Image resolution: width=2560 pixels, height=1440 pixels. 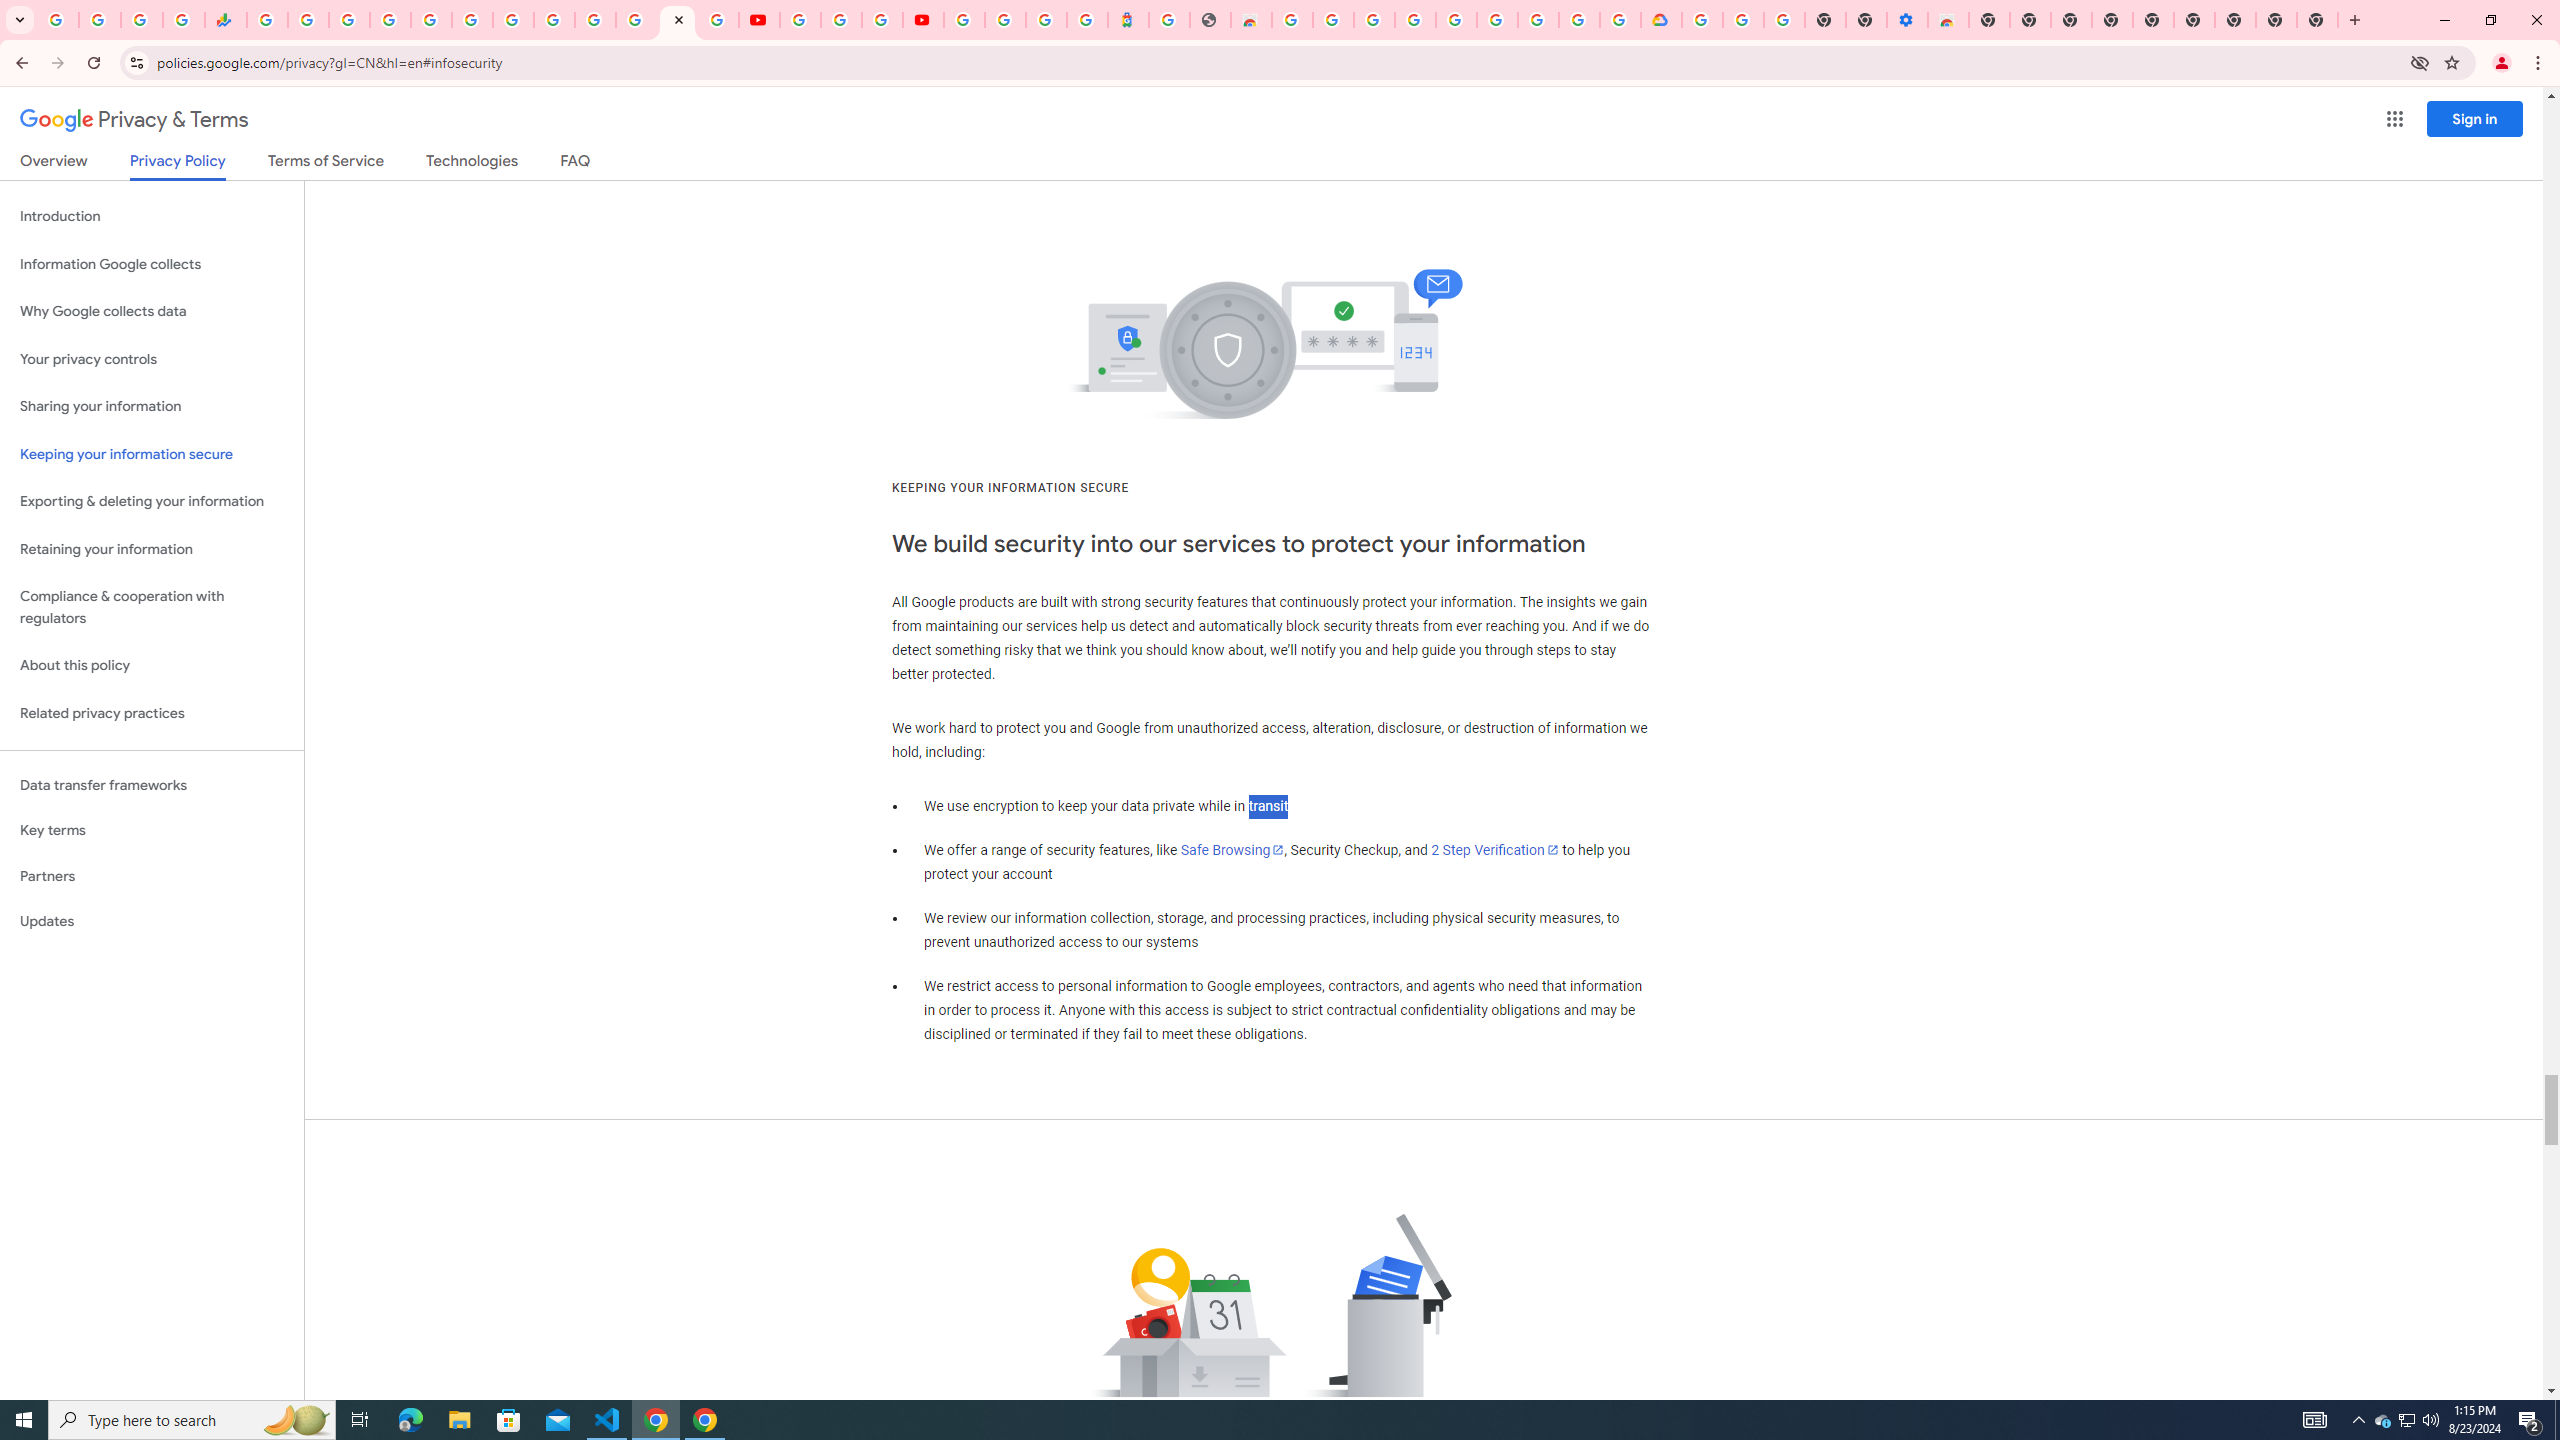 What do you see at coordinates (512, 20) in the screenshot?
I see `Android TV Policies and Guidelines - Transparency Center` at bounding box center [512, 20].